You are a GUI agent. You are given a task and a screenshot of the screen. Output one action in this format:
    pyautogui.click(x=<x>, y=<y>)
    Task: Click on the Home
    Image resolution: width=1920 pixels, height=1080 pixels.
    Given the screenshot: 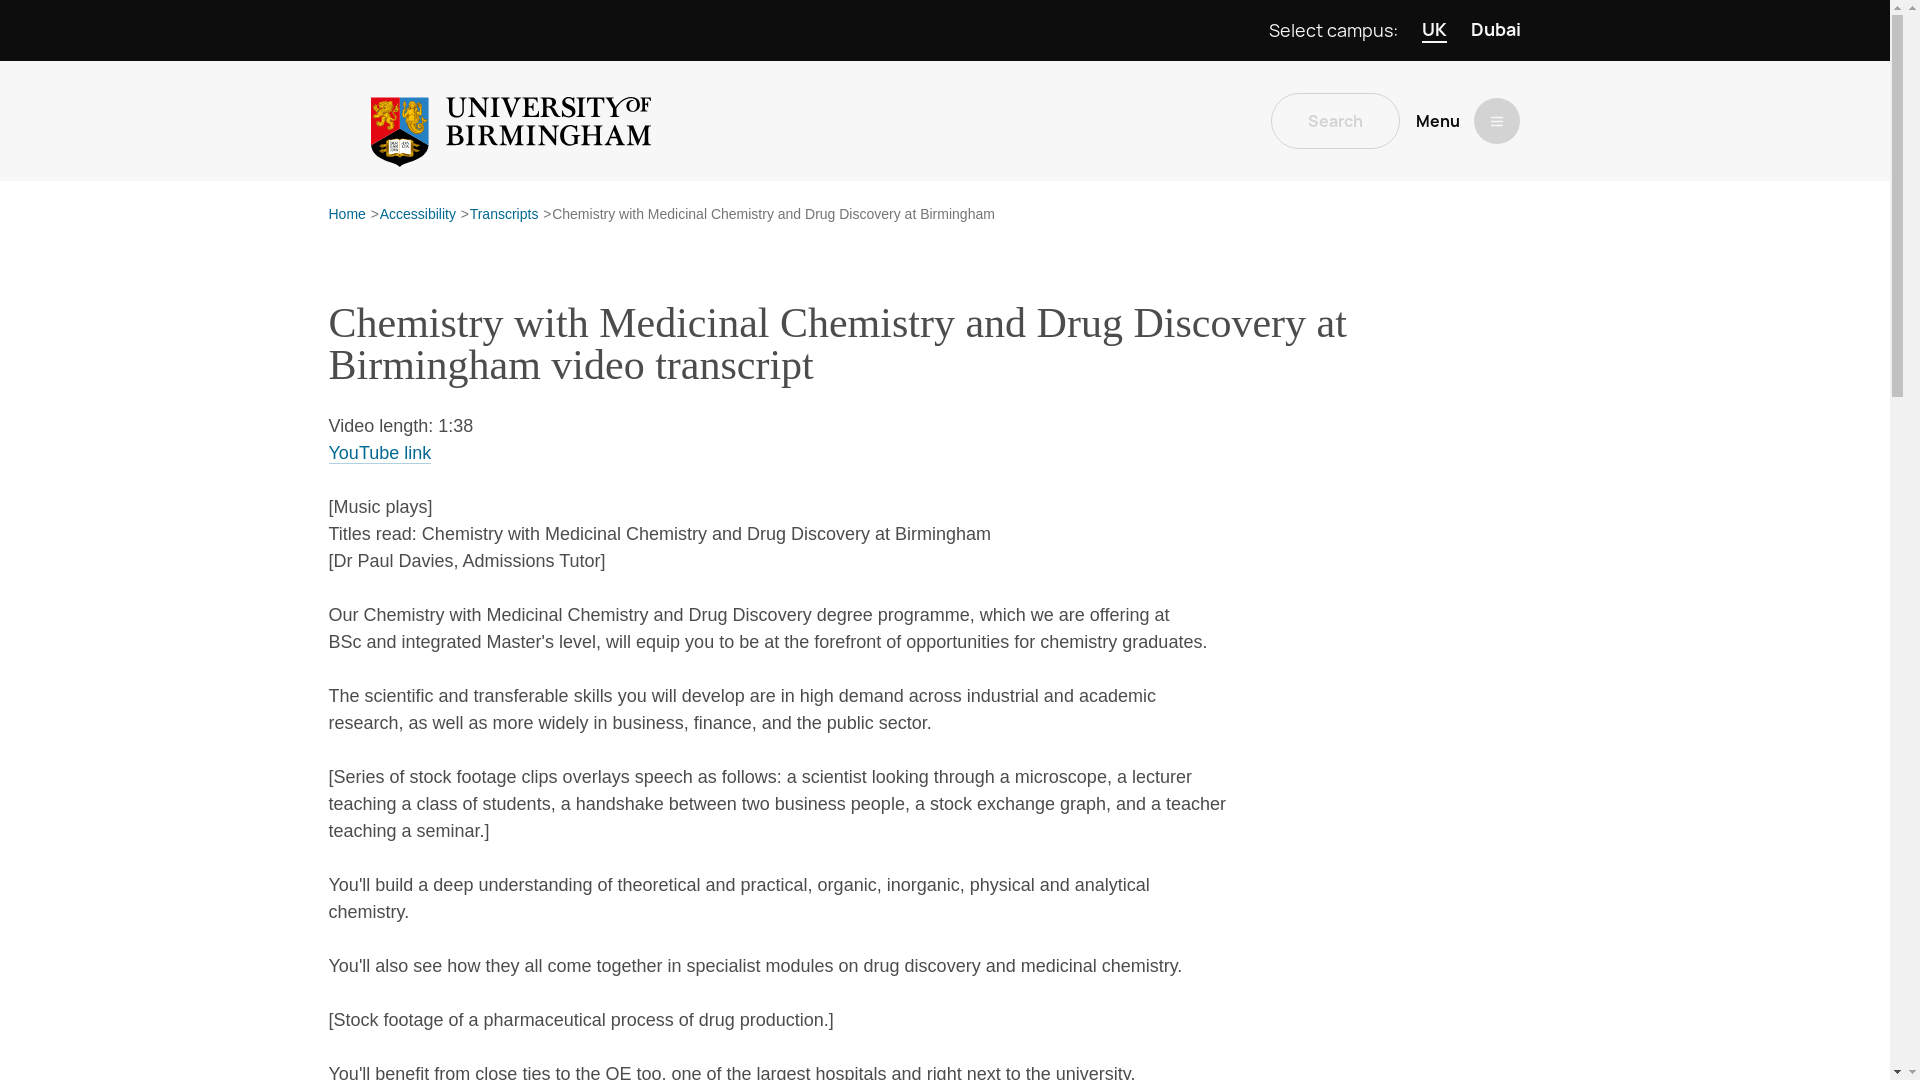 What is the action you would take?
    pyautogui.click(x=346, y=215)
    